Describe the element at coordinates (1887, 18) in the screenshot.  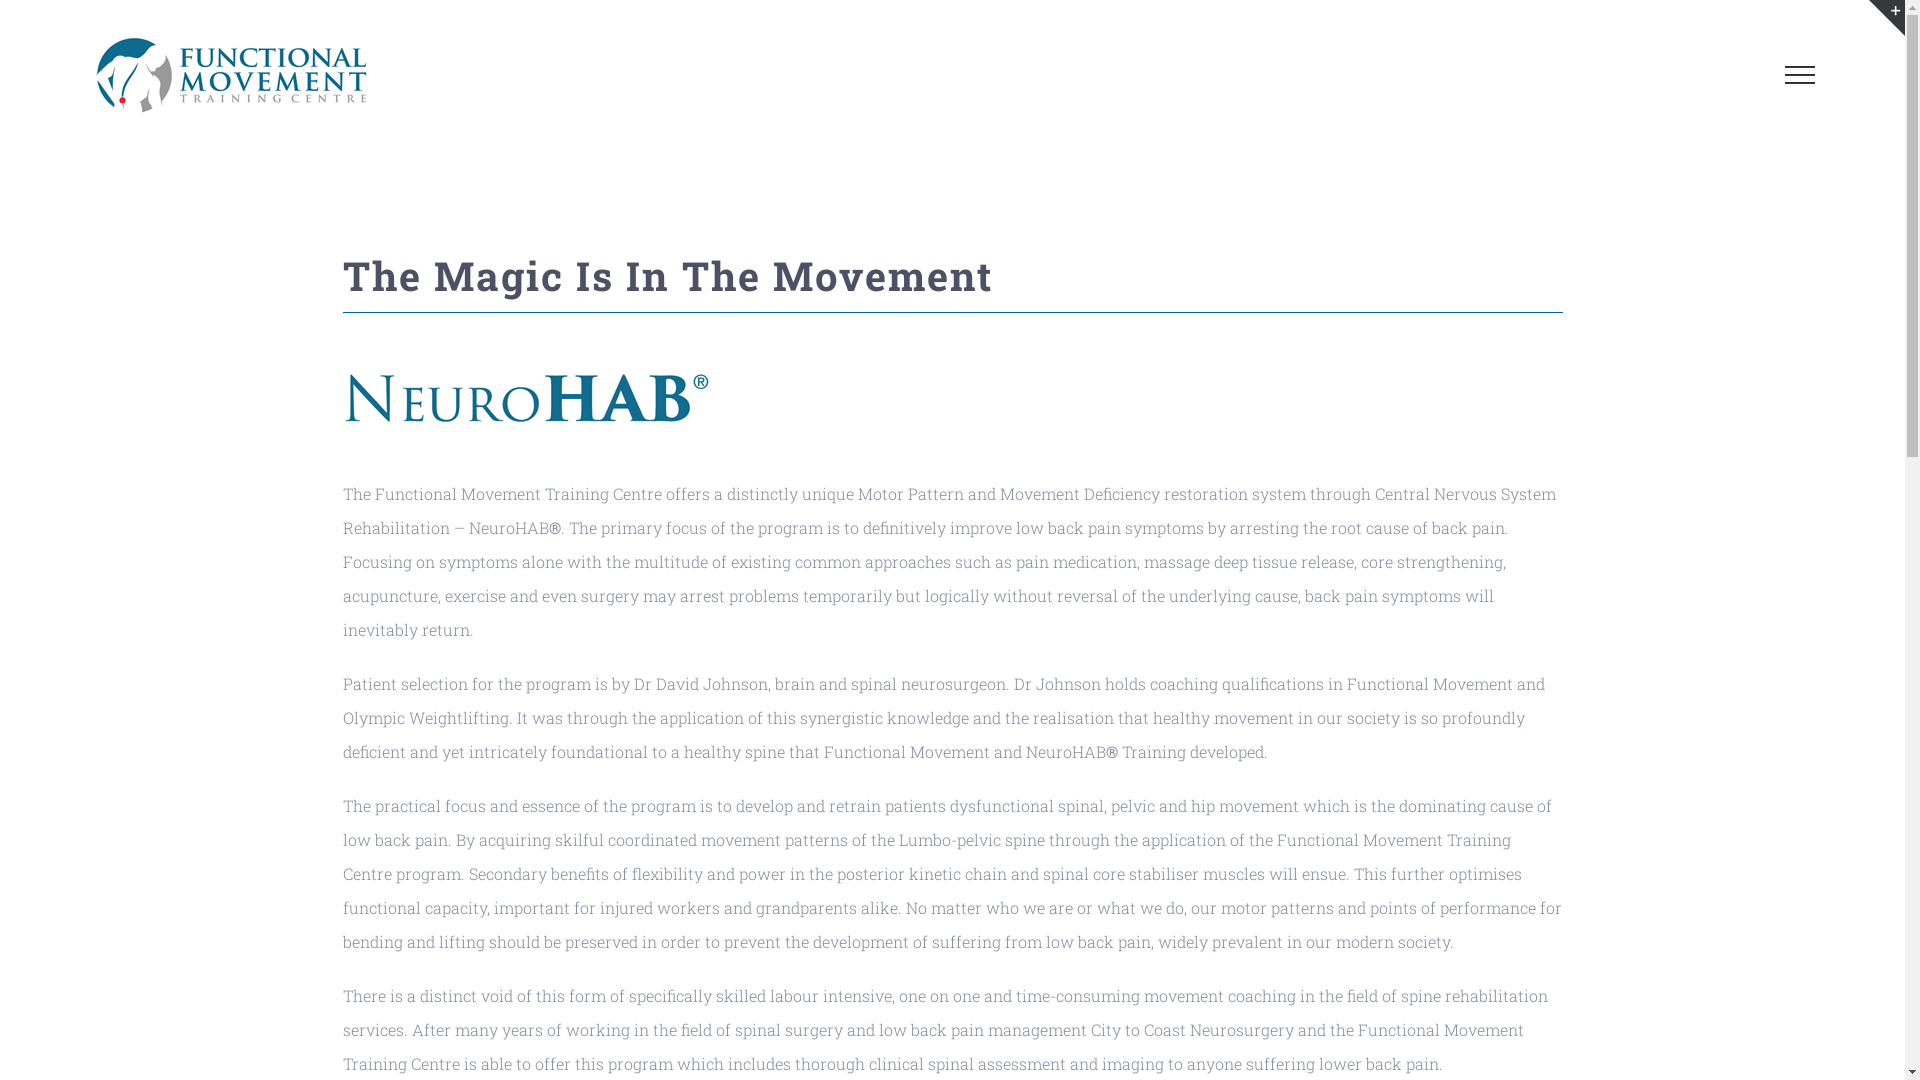
I see `Toggle Sliding Bar Area` at that location.